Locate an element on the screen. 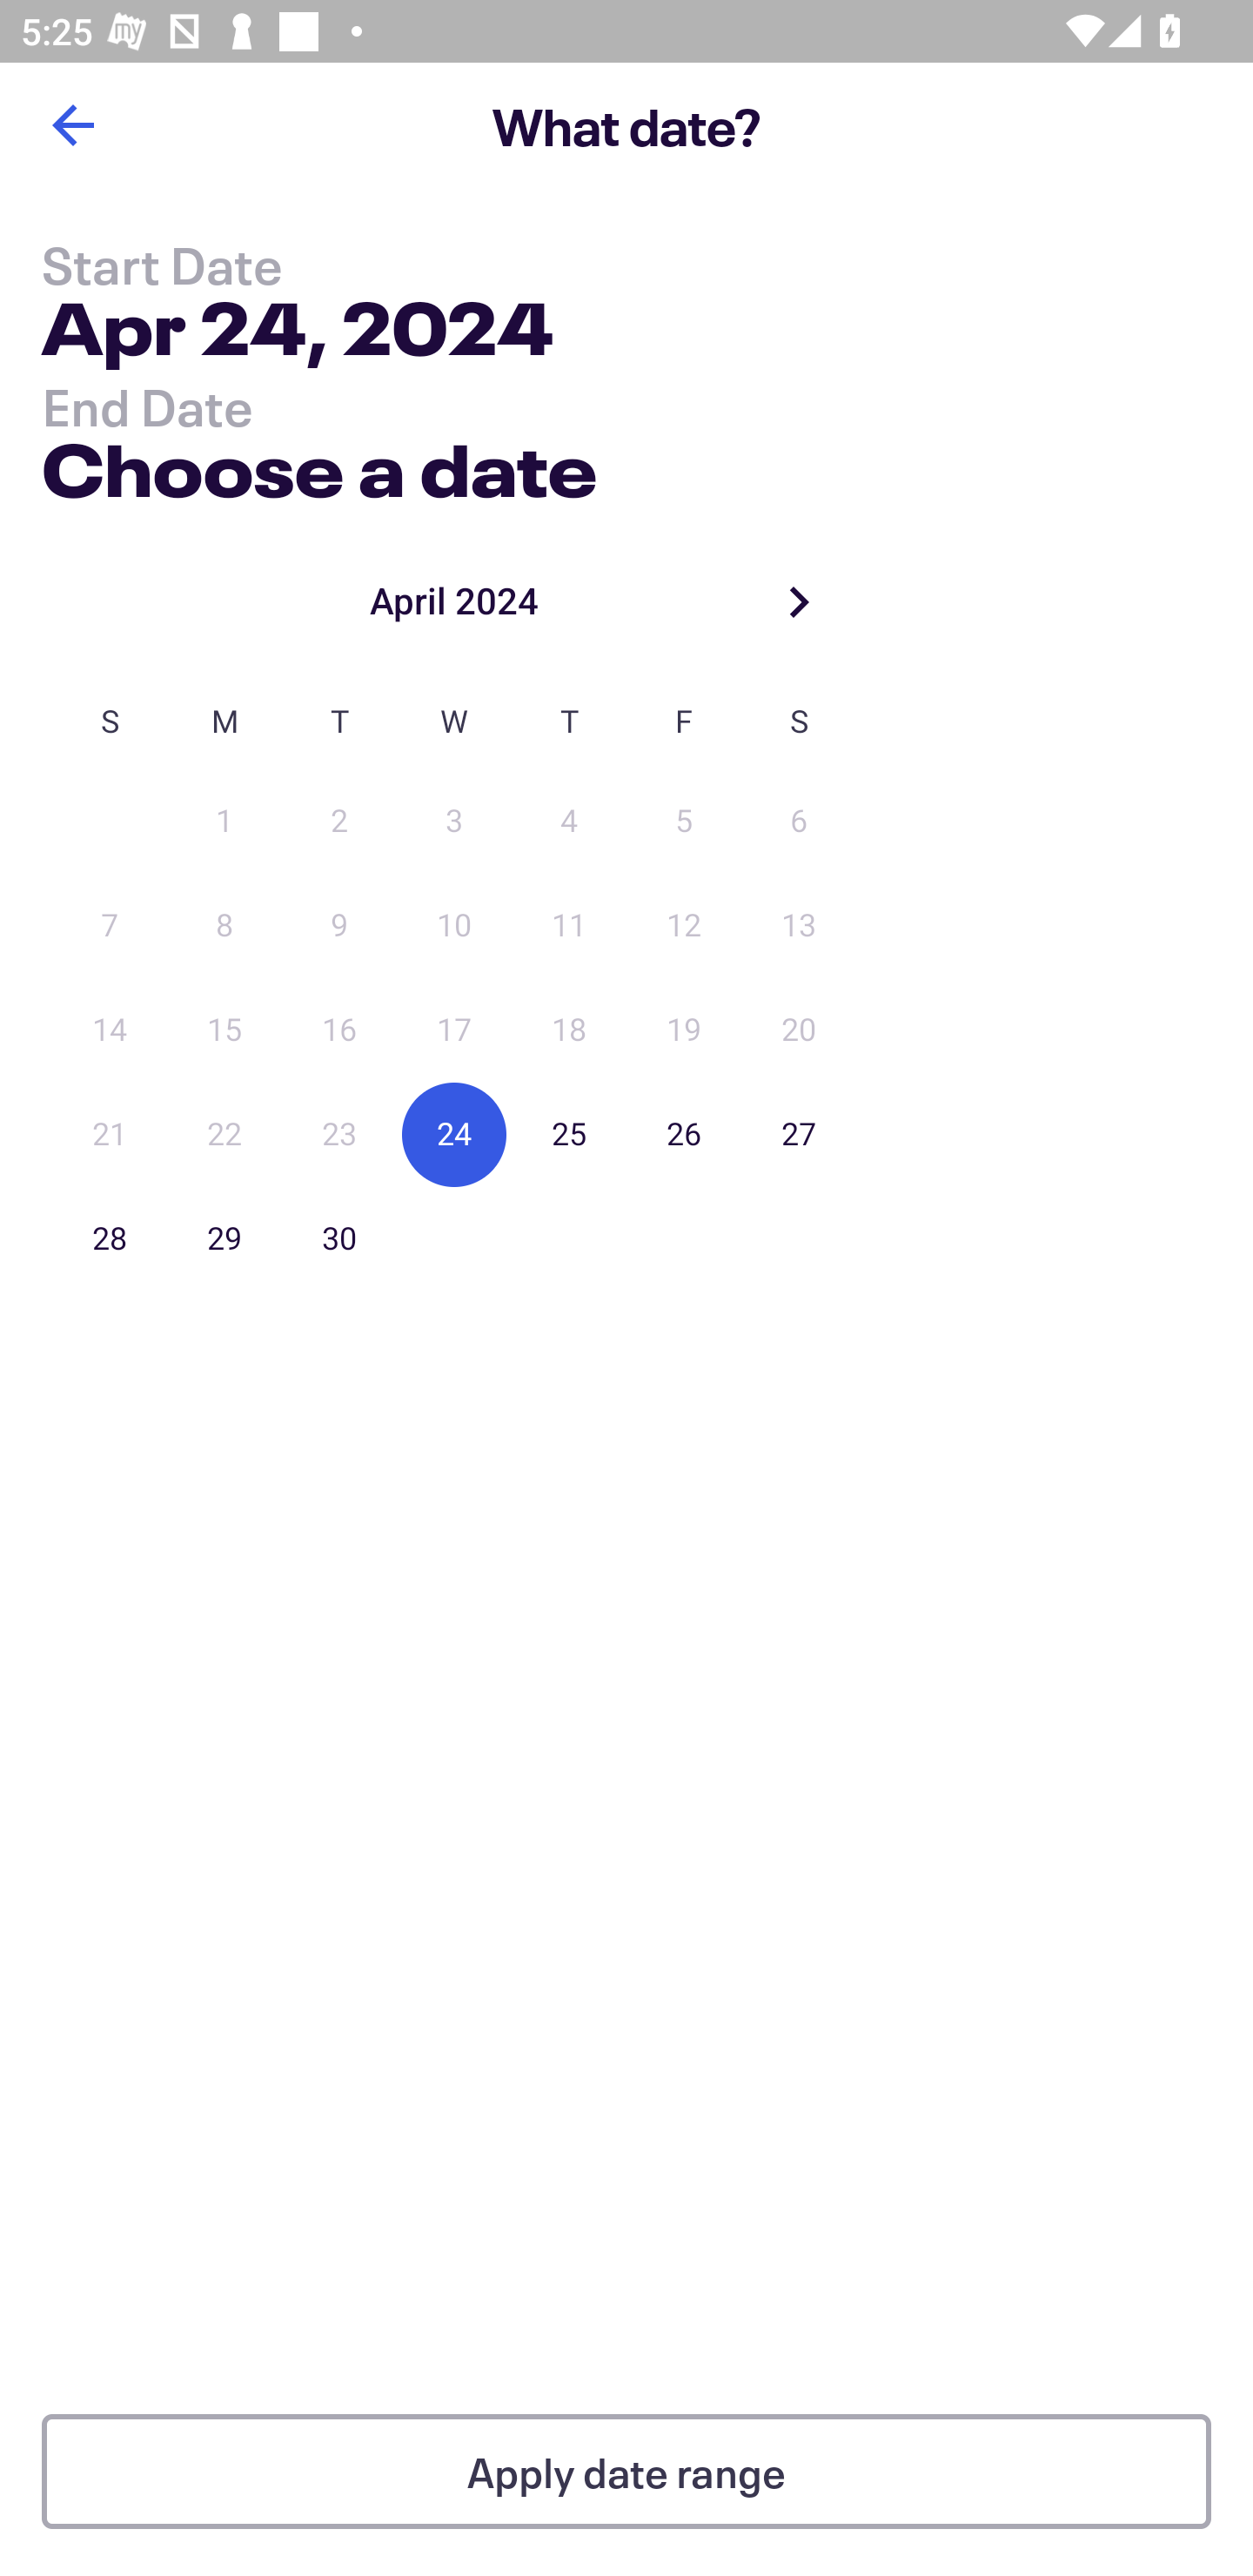 This screenshot has height=2576, width=1253. 21 21 April 2024 is located at coordinates (110, 1135).